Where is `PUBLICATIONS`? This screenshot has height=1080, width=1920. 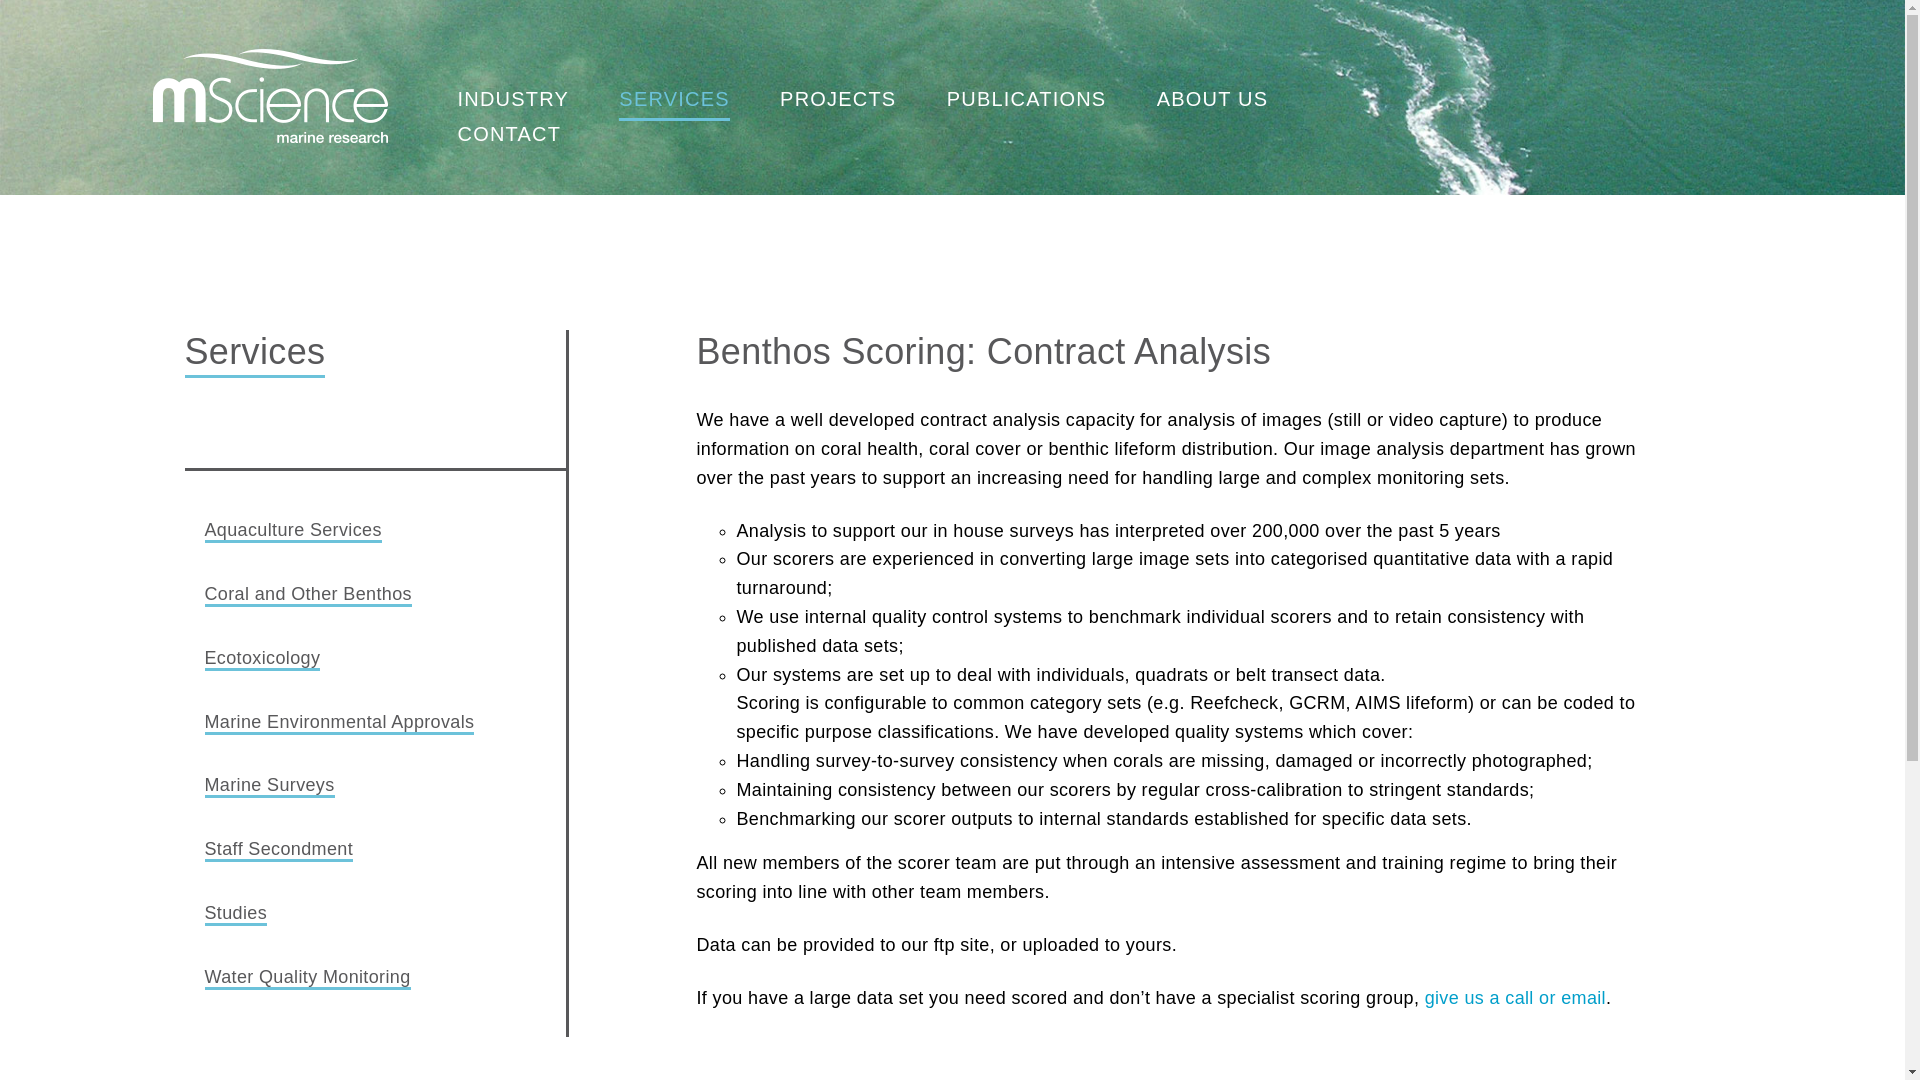 PUBLICATIONS is located at coordinates (1026, 104).